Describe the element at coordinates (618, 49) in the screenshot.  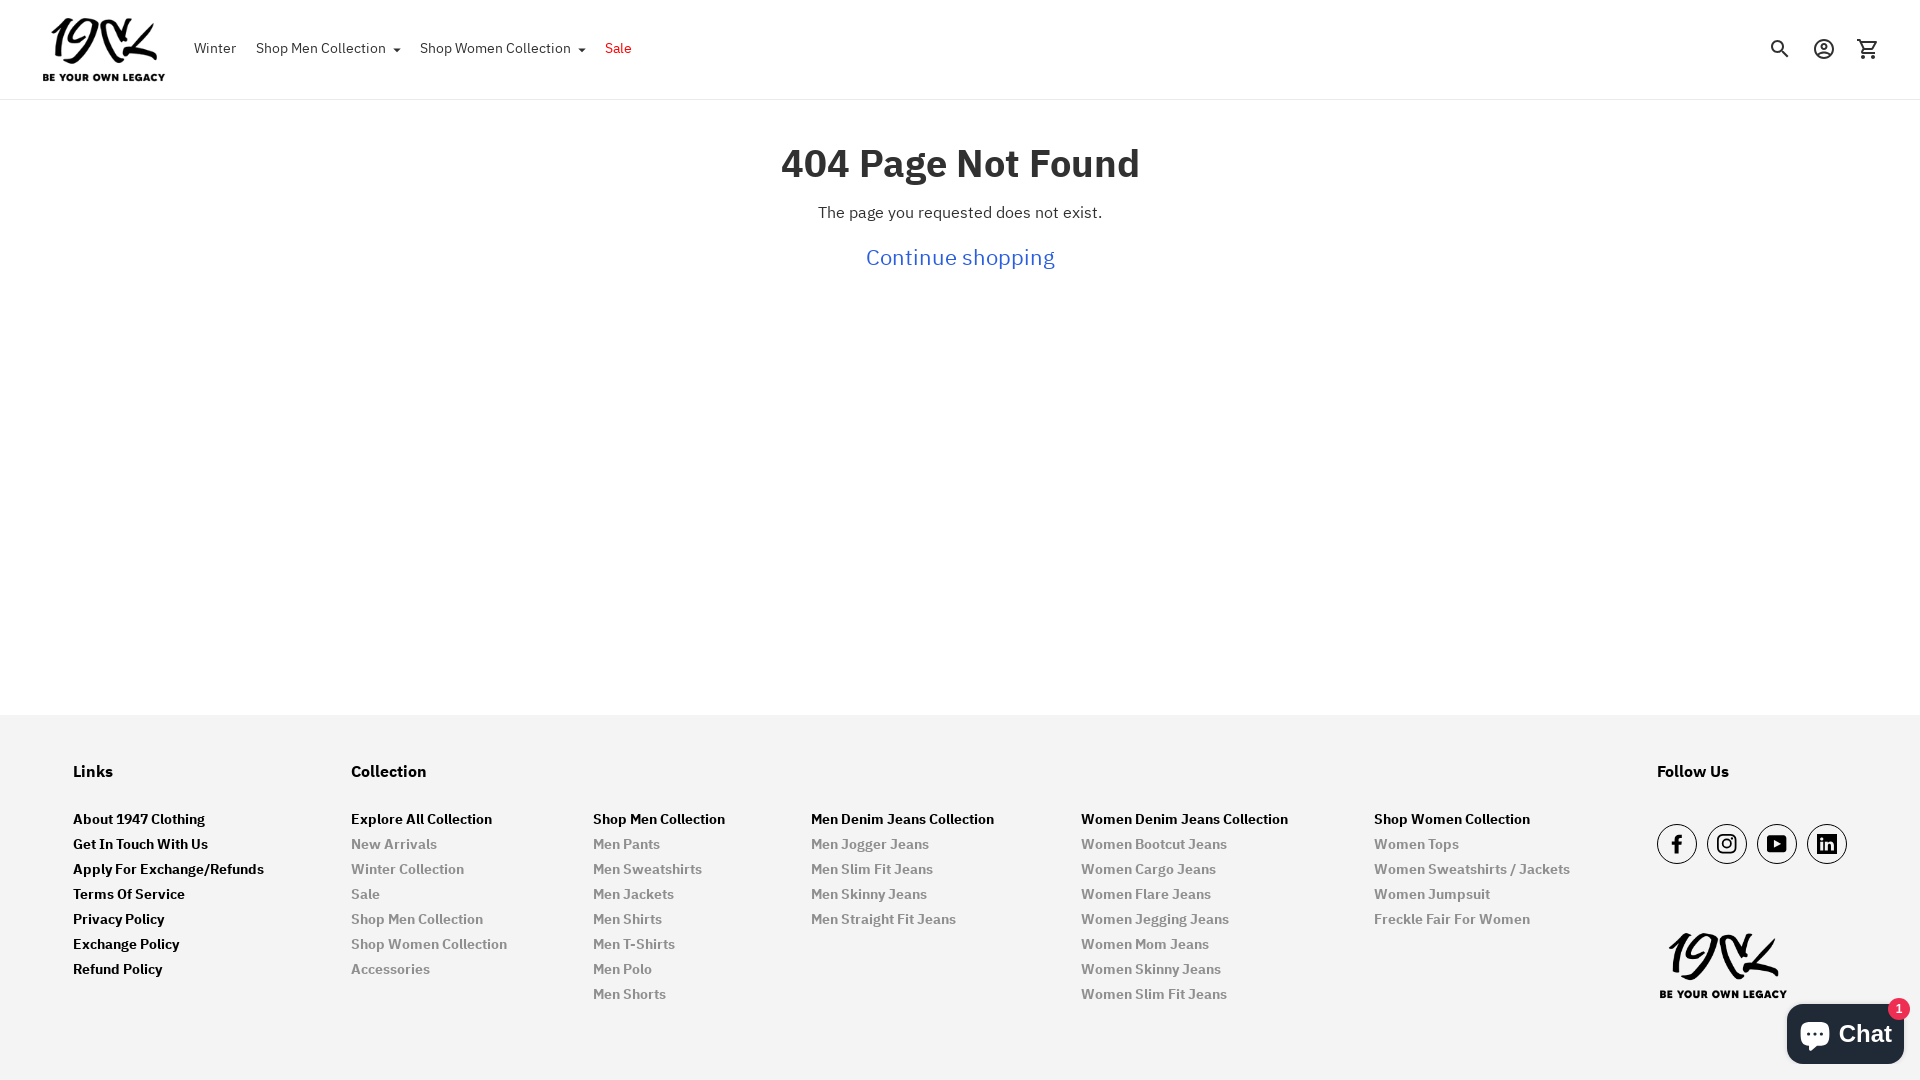
I see `Sale` at that location.